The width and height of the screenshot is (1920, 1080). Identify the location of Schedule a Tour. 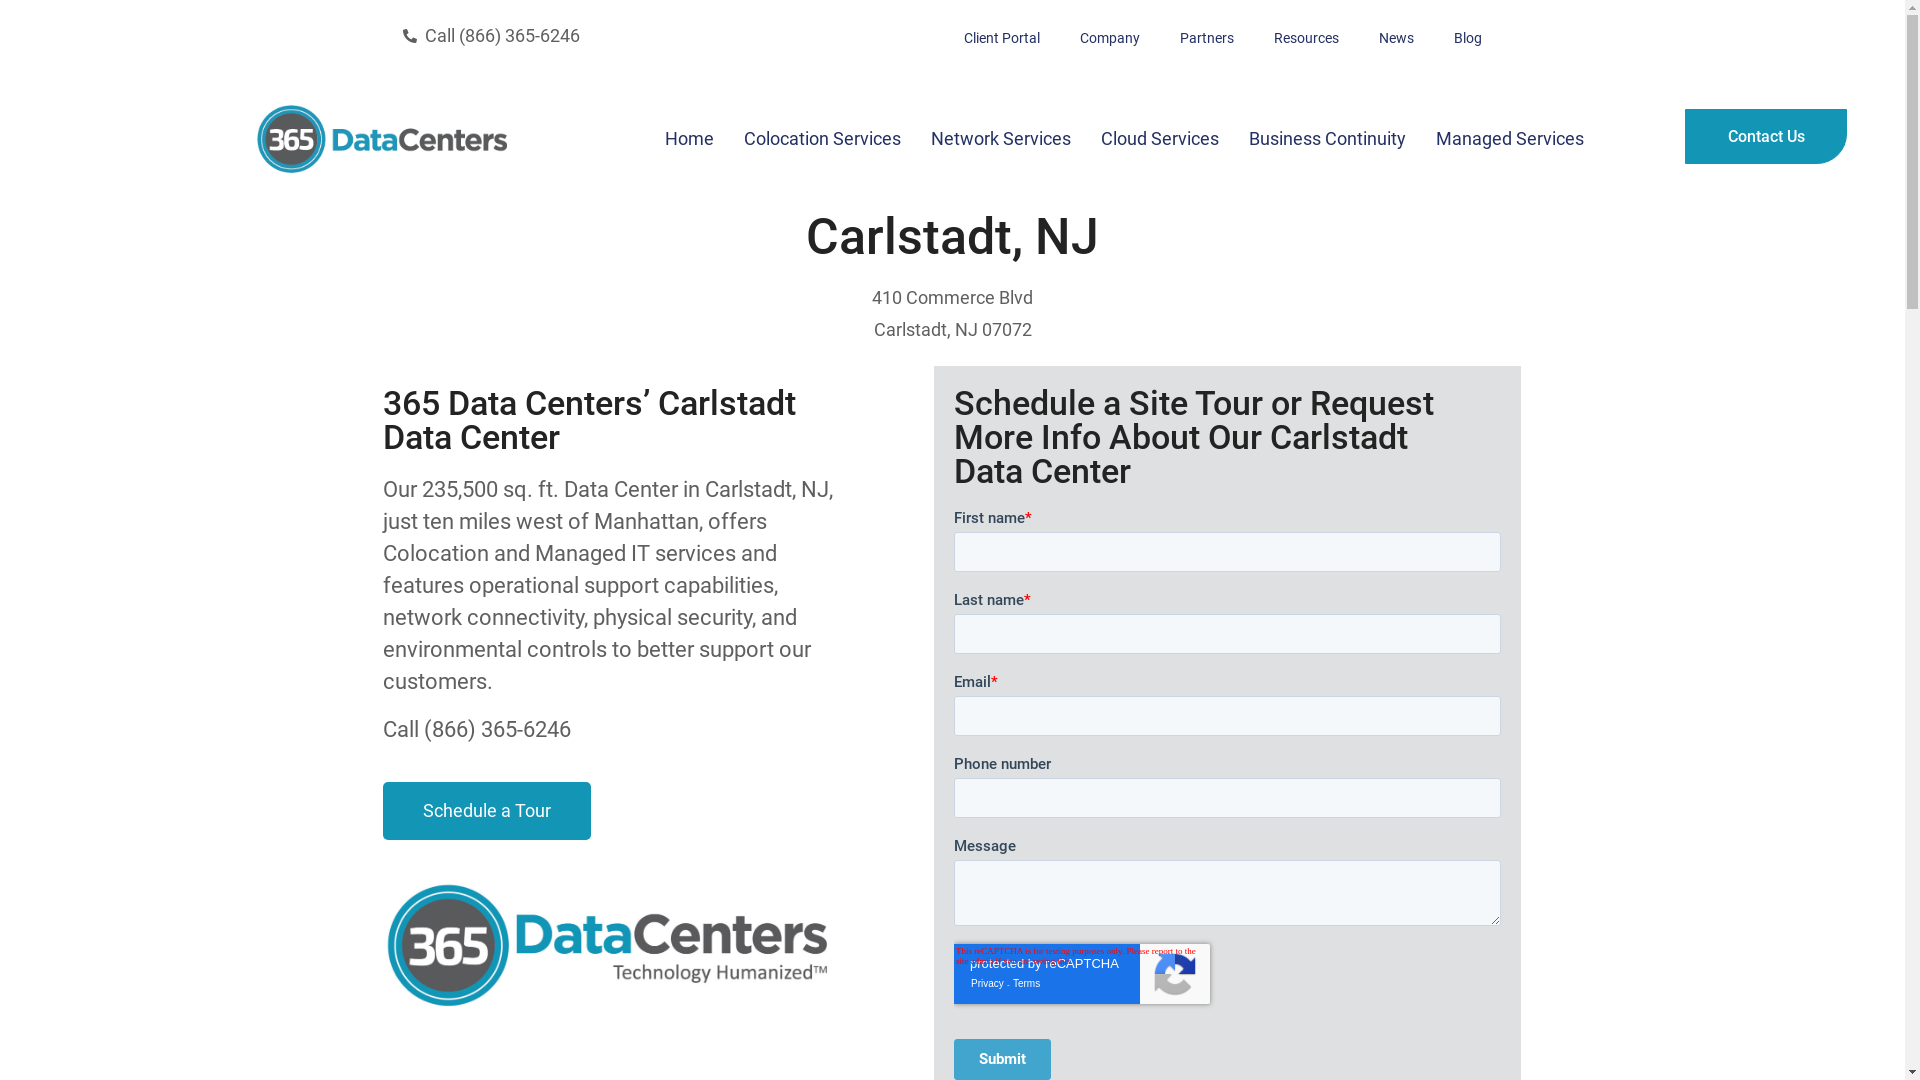
(486, 811).